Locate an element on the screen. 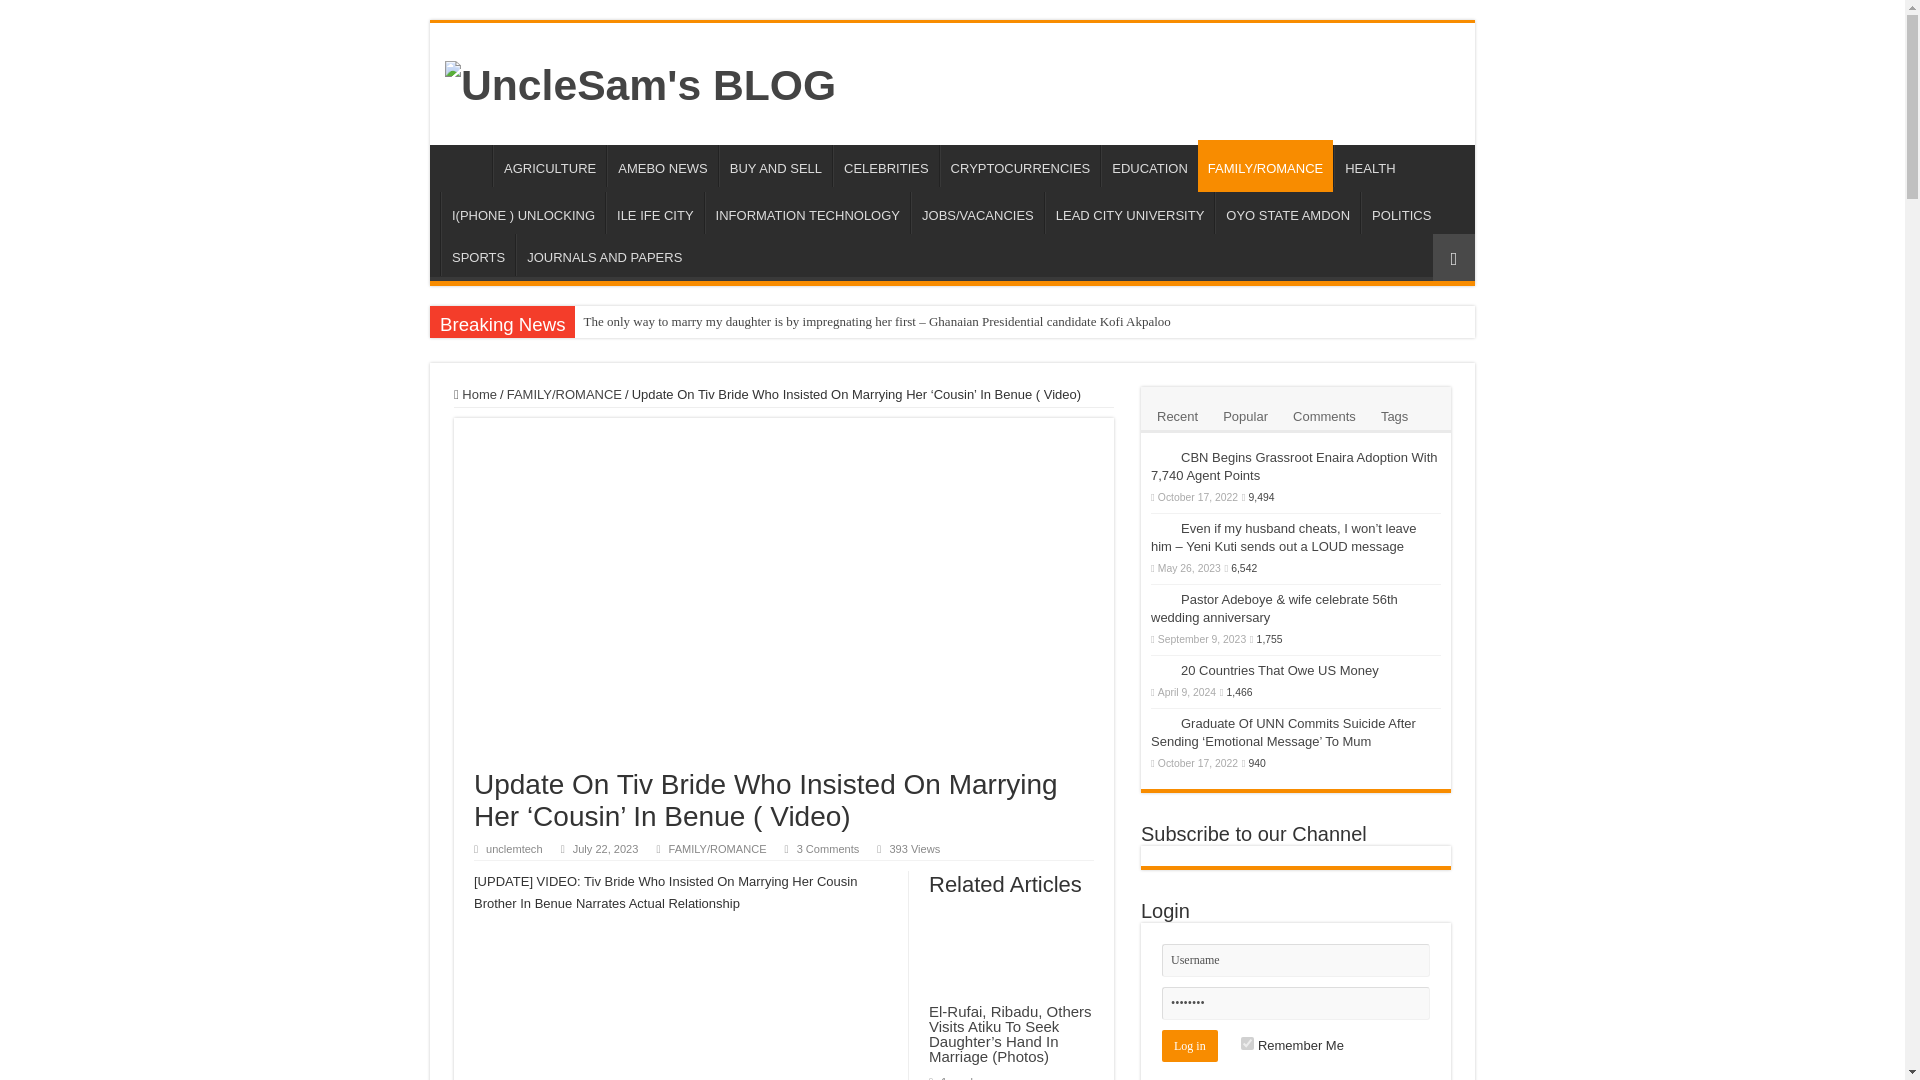  CRYPTOCURRENCIES is located at coordinates (1020, 165).